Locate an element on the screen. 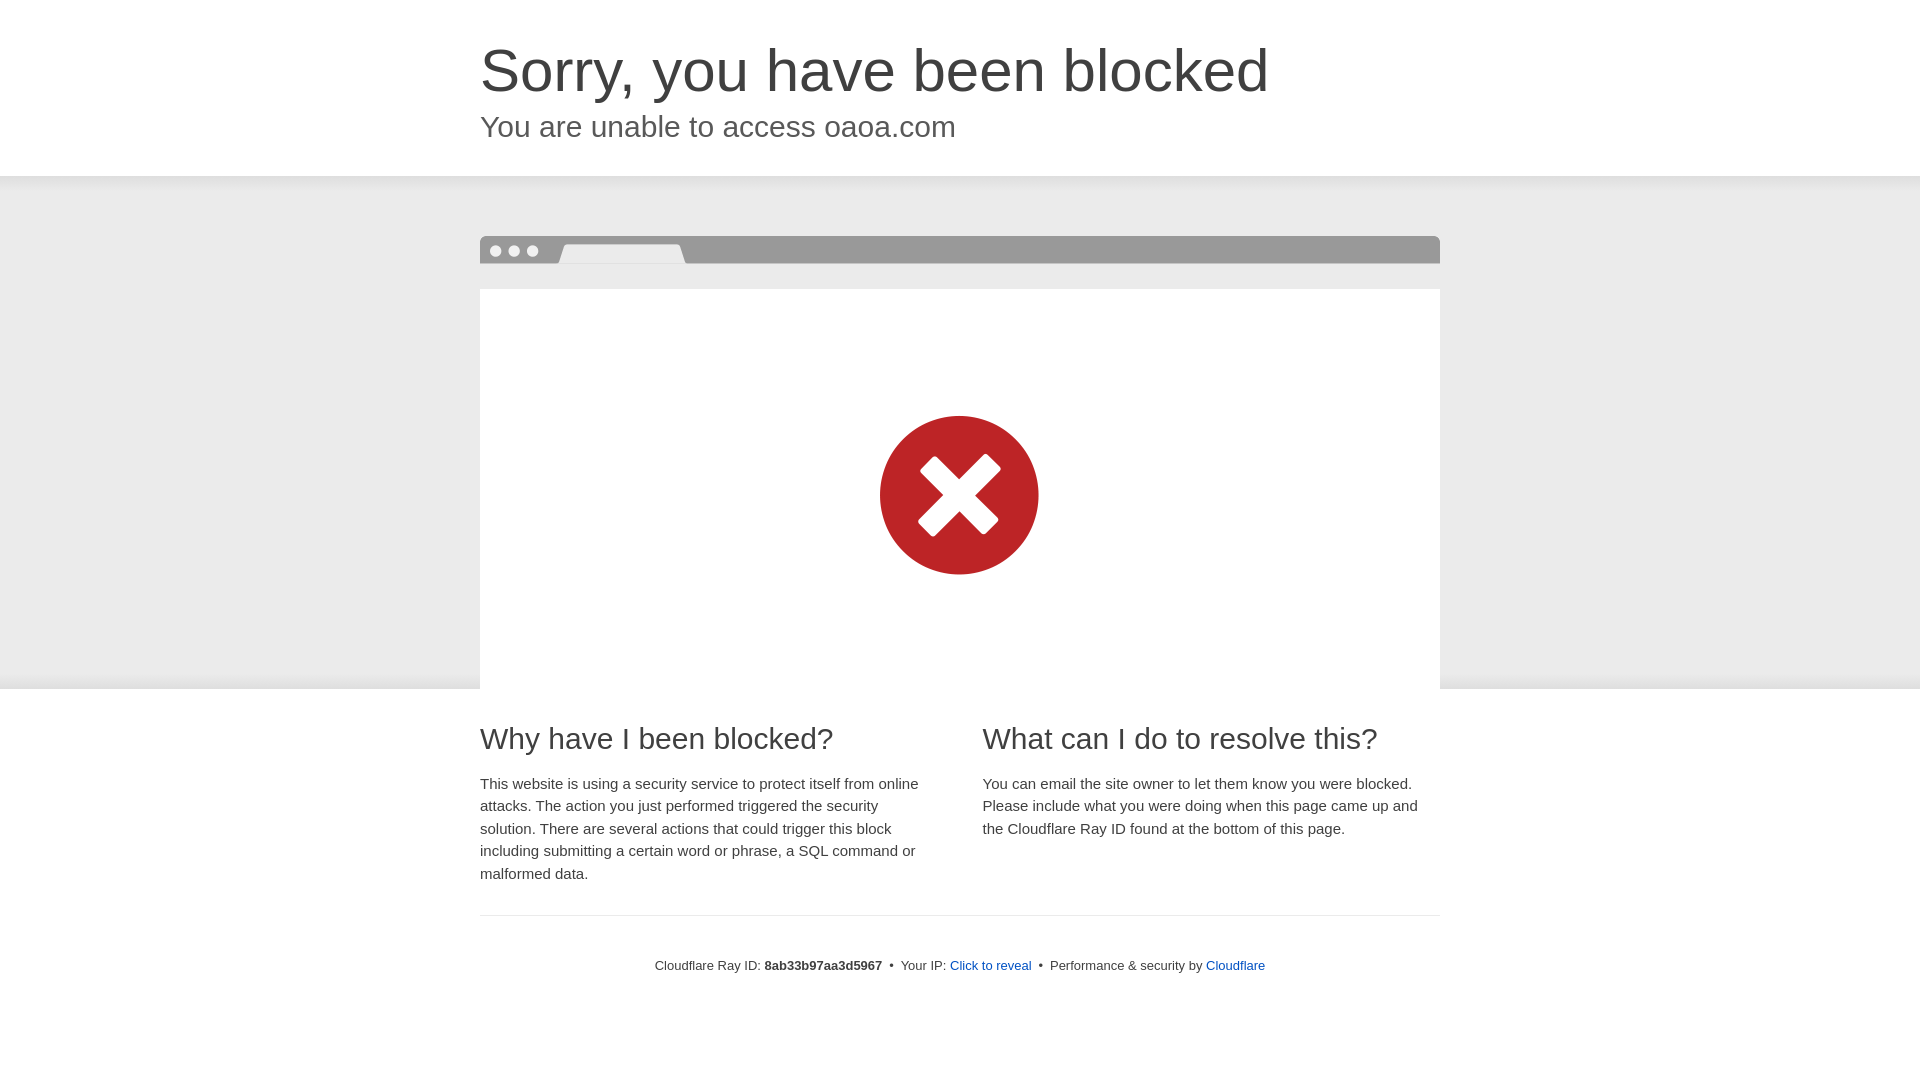  Cloudflare is located at coordinates (1235, 965).